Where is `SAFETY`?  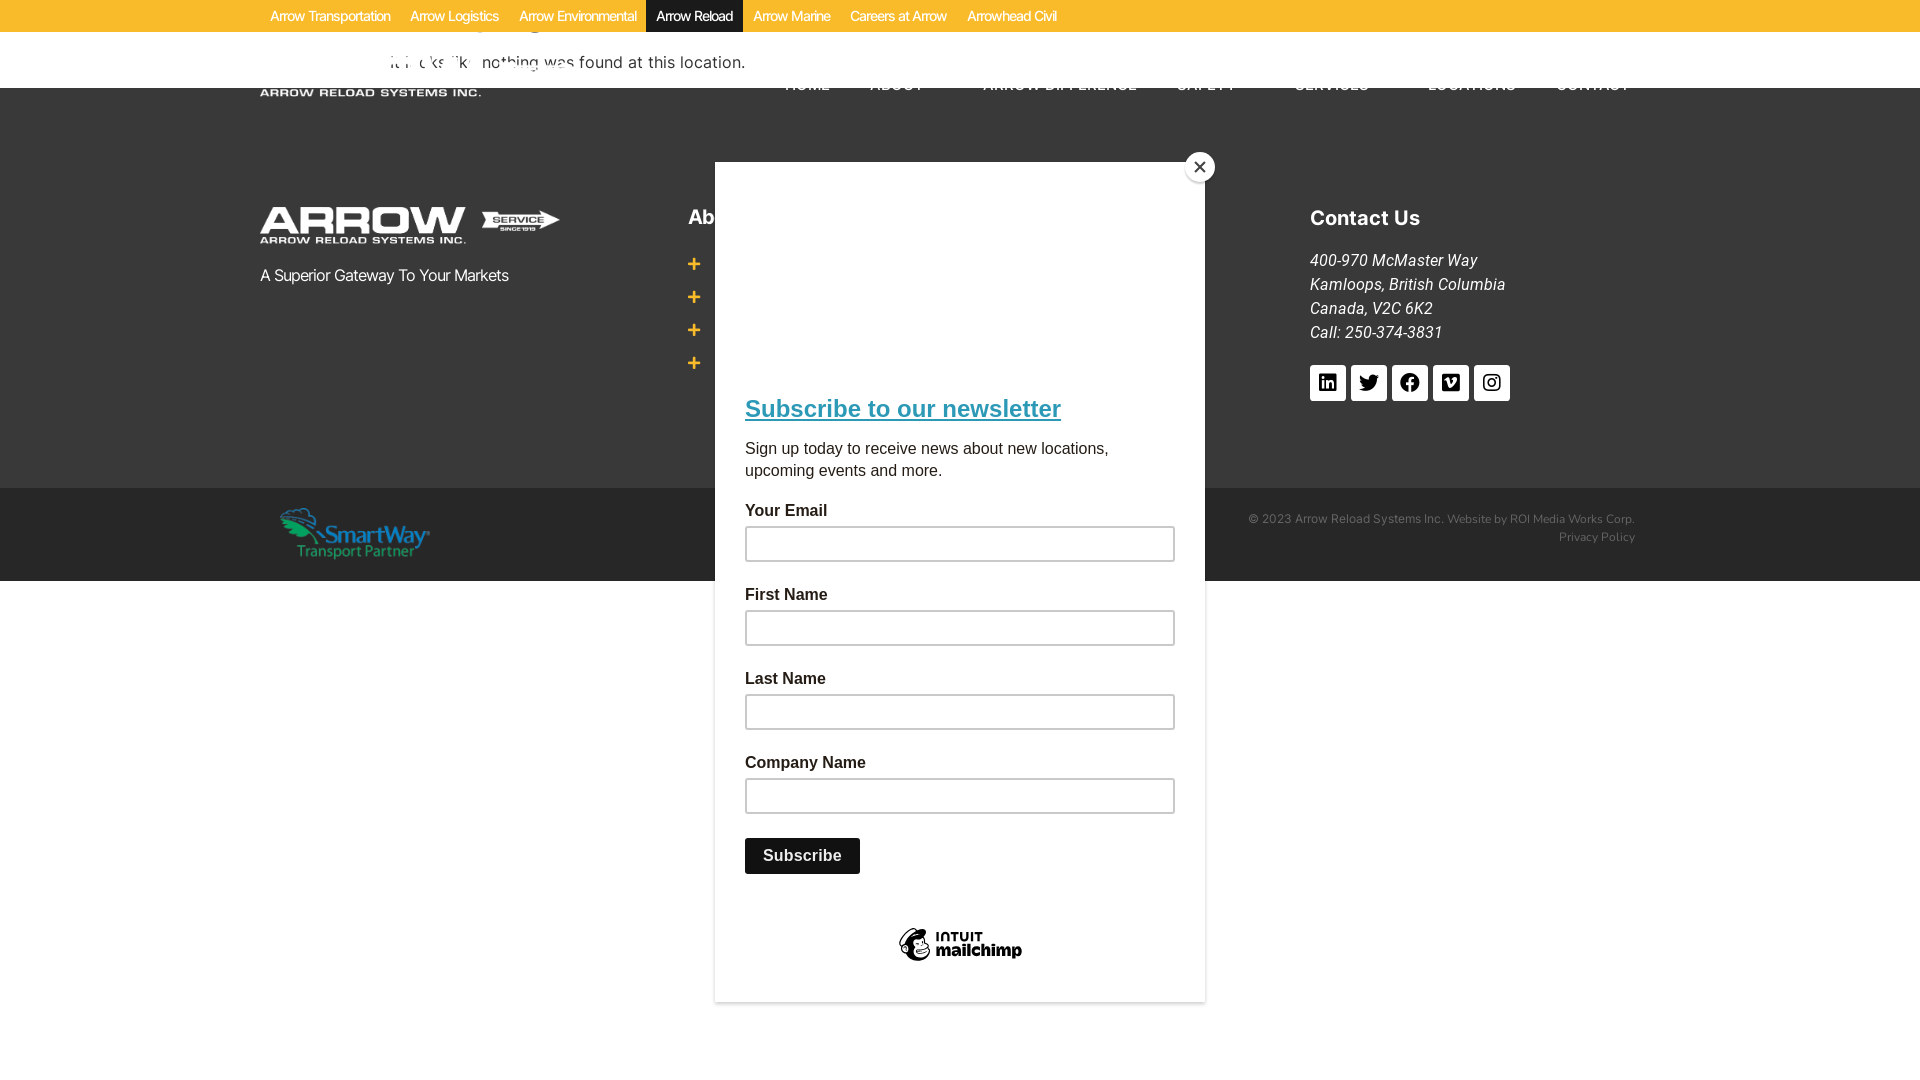
SAFETY is located at coordinates (1216, 85).